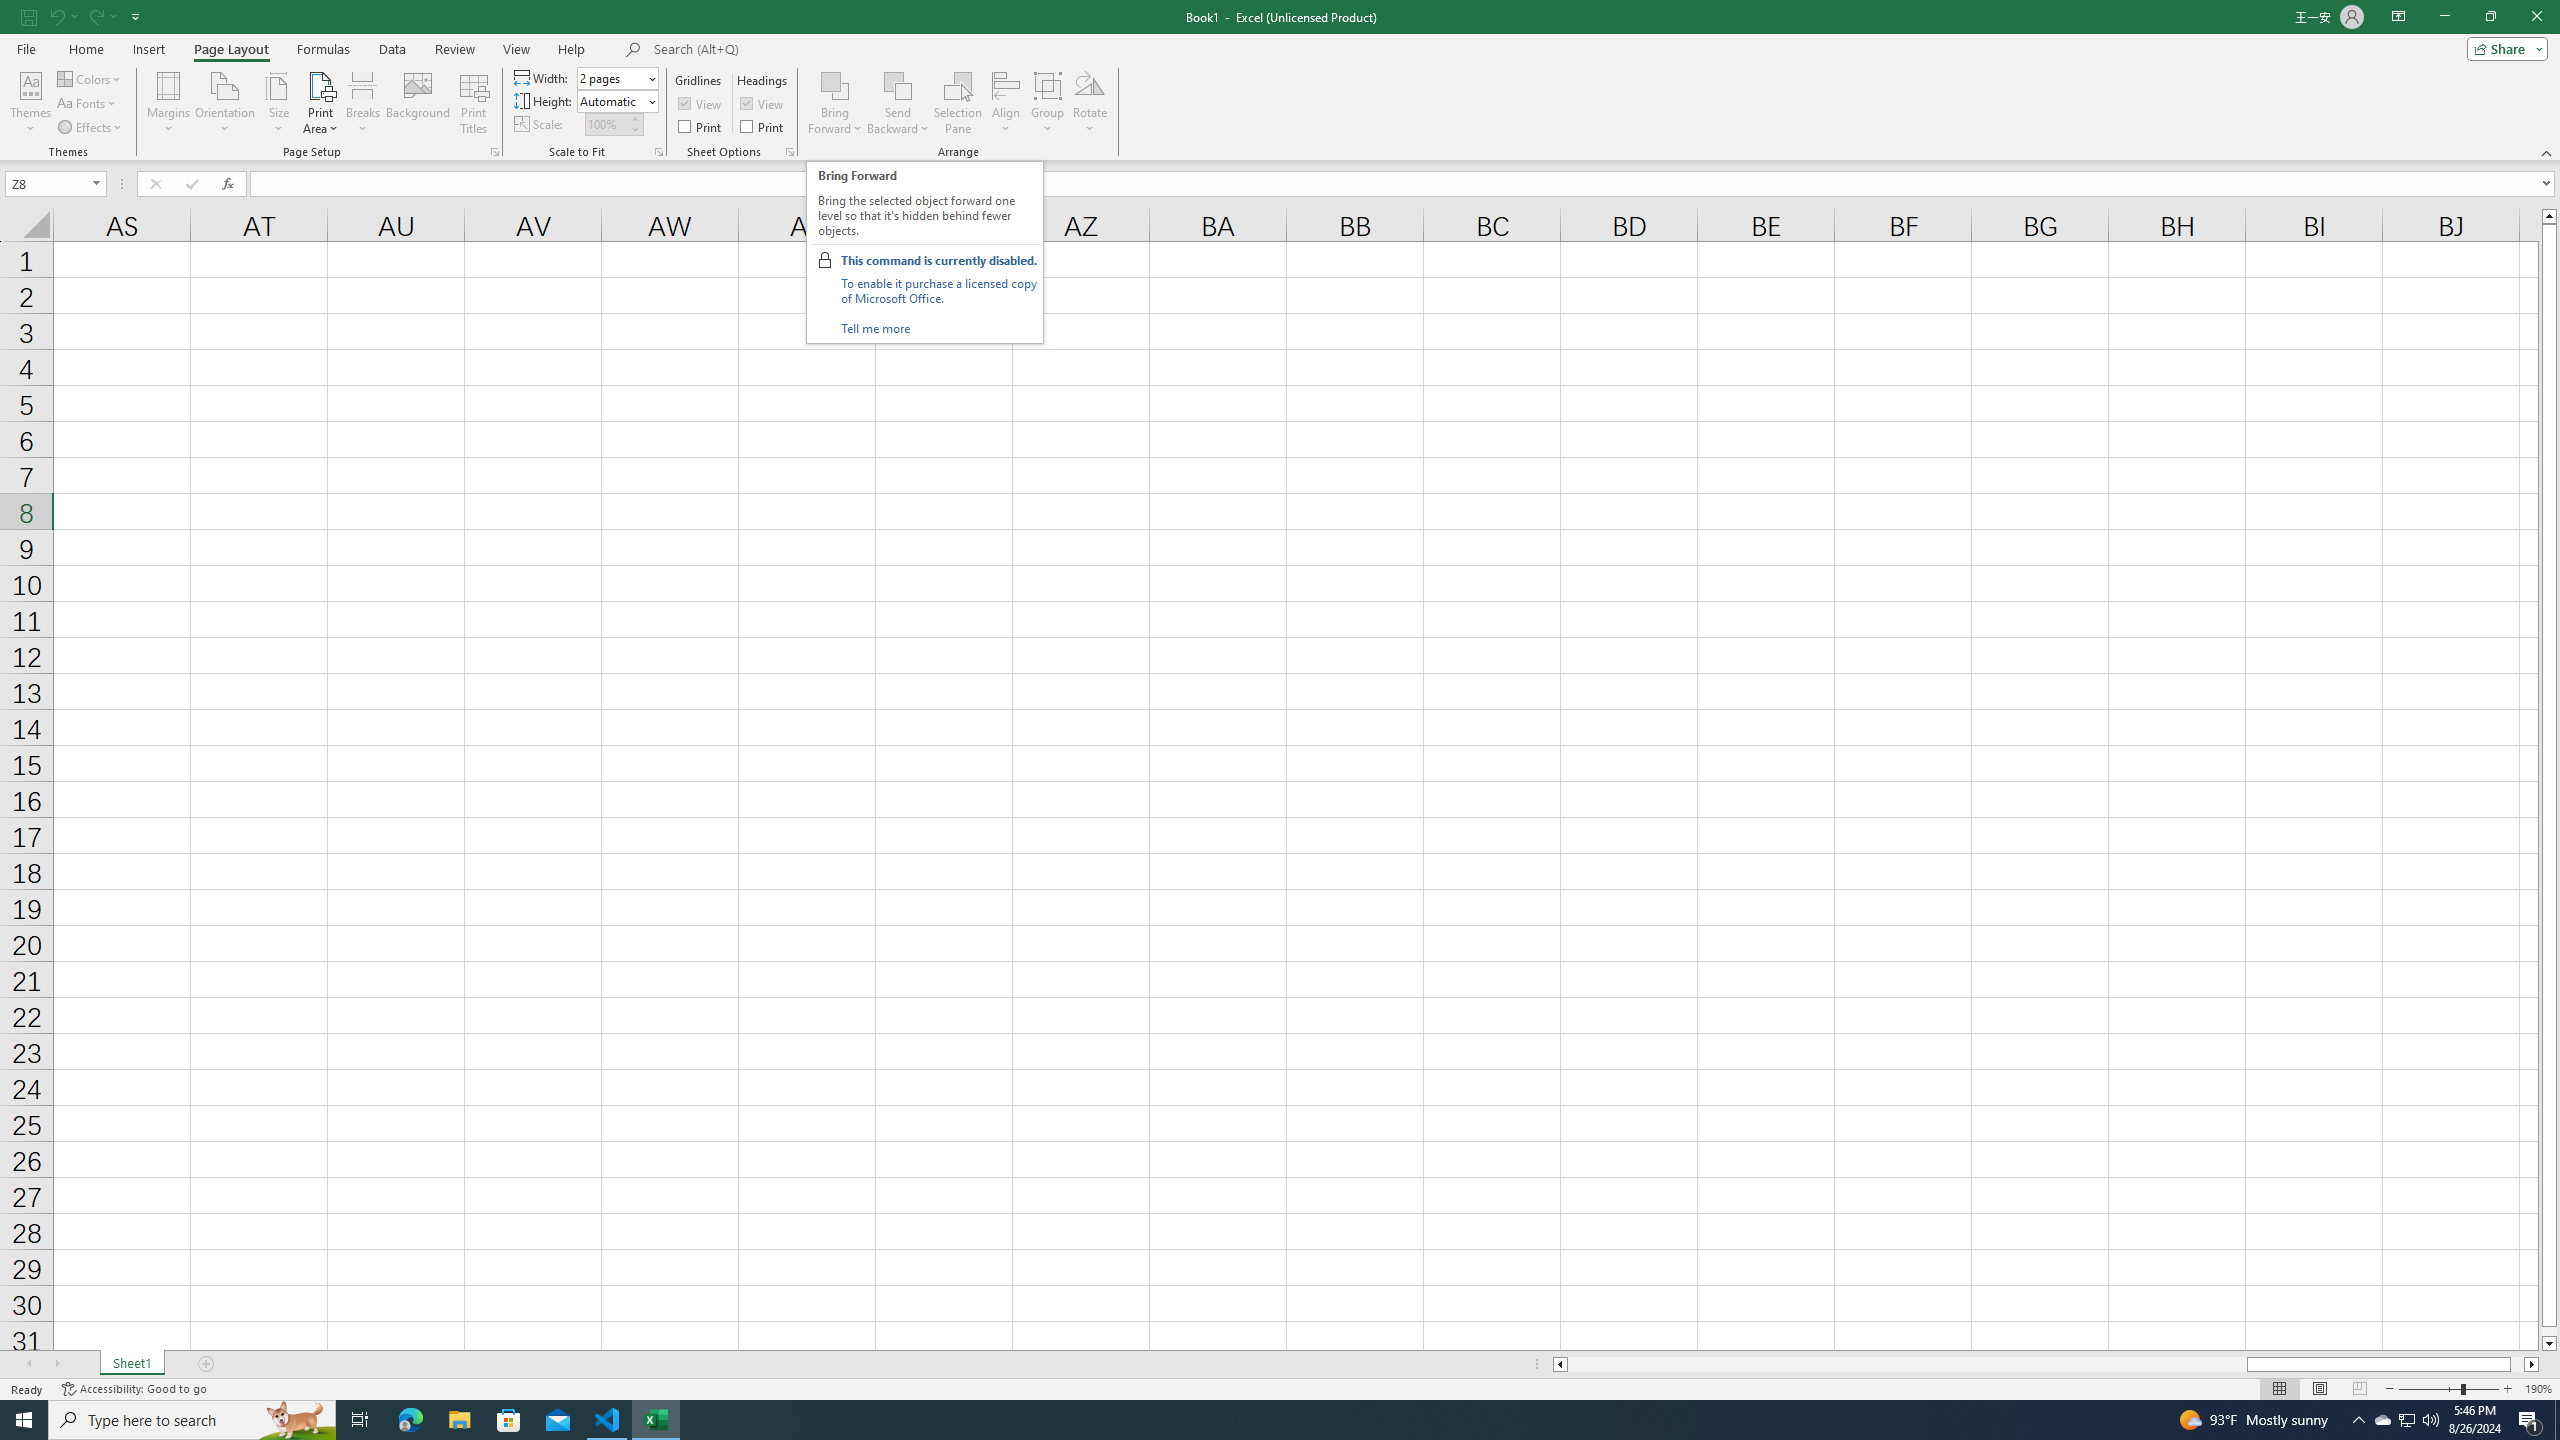 The image size is (2560, 1440). Describe the element at coordinates (168, 103) in the screenshot. I see `Margins` at that location.